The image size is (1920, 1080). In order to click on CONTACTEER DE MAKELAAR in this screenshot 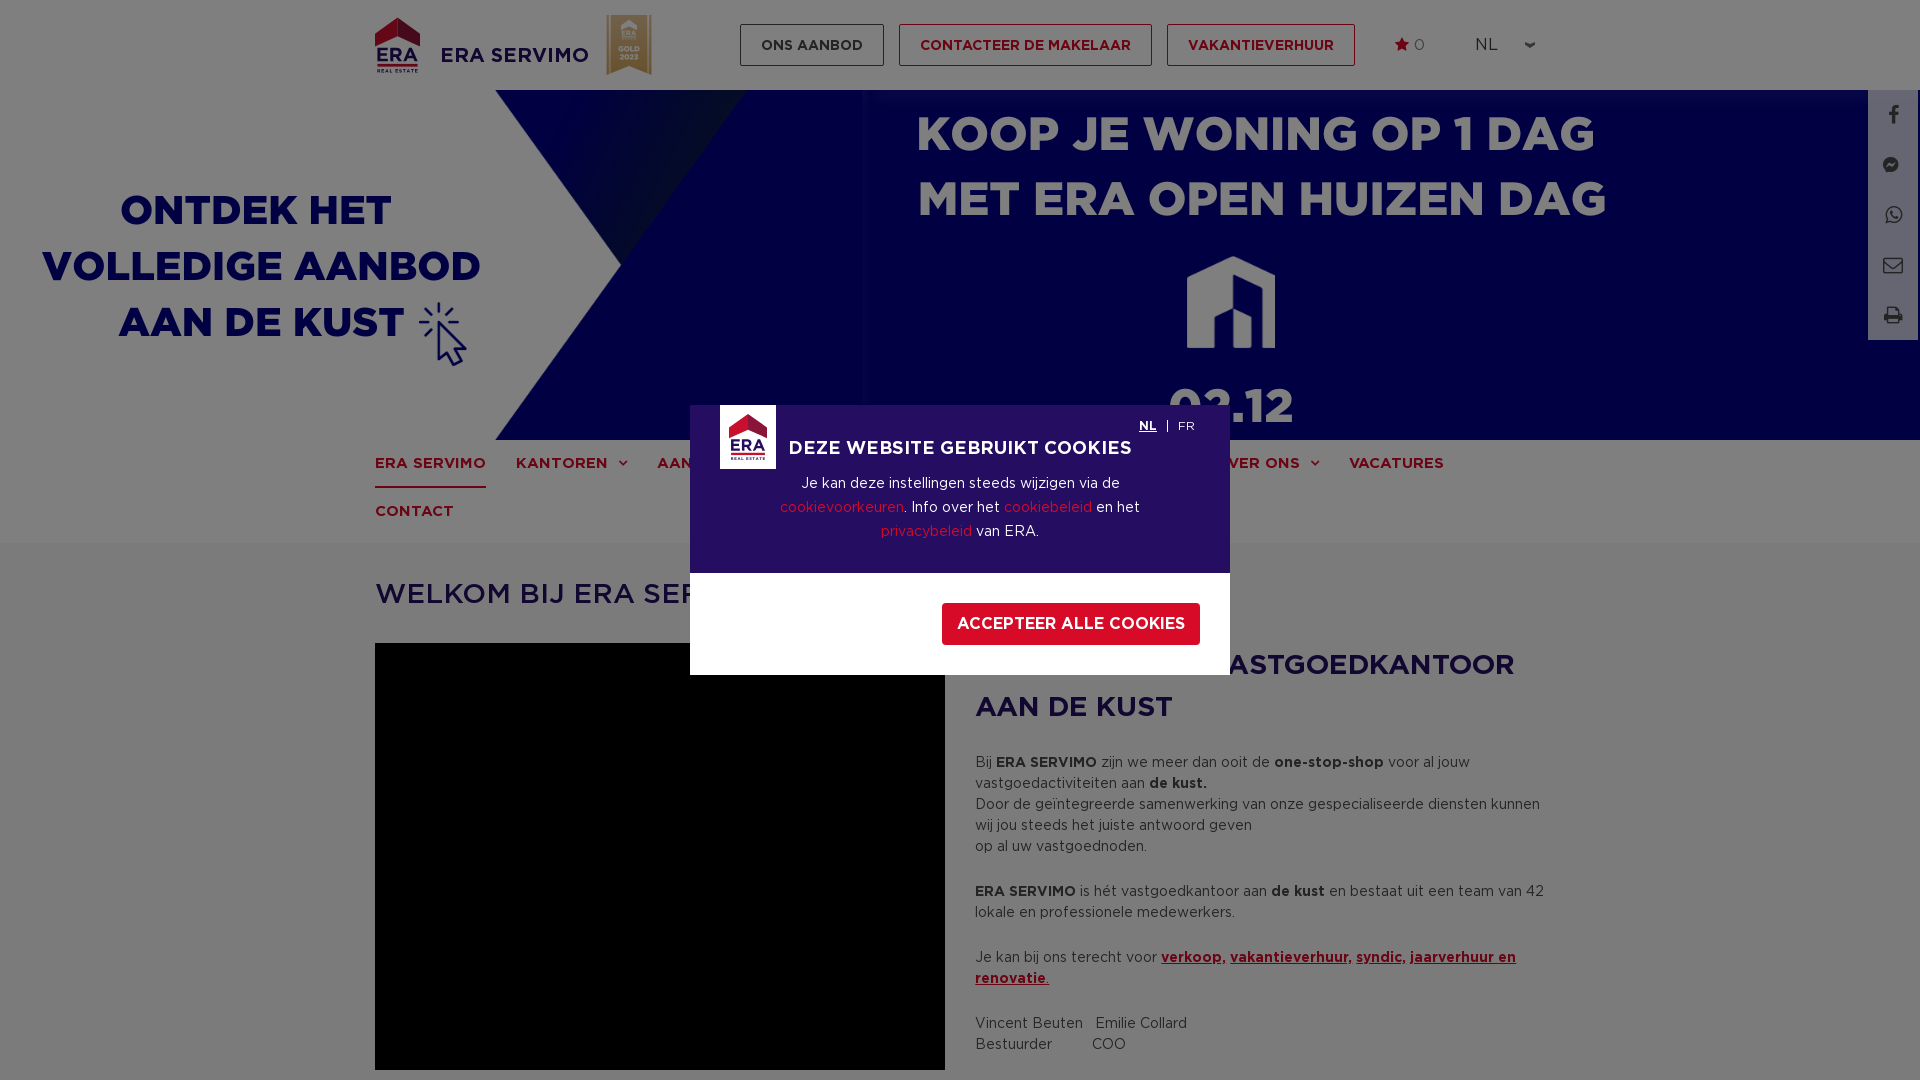, I will do `click(1026, 45)`.